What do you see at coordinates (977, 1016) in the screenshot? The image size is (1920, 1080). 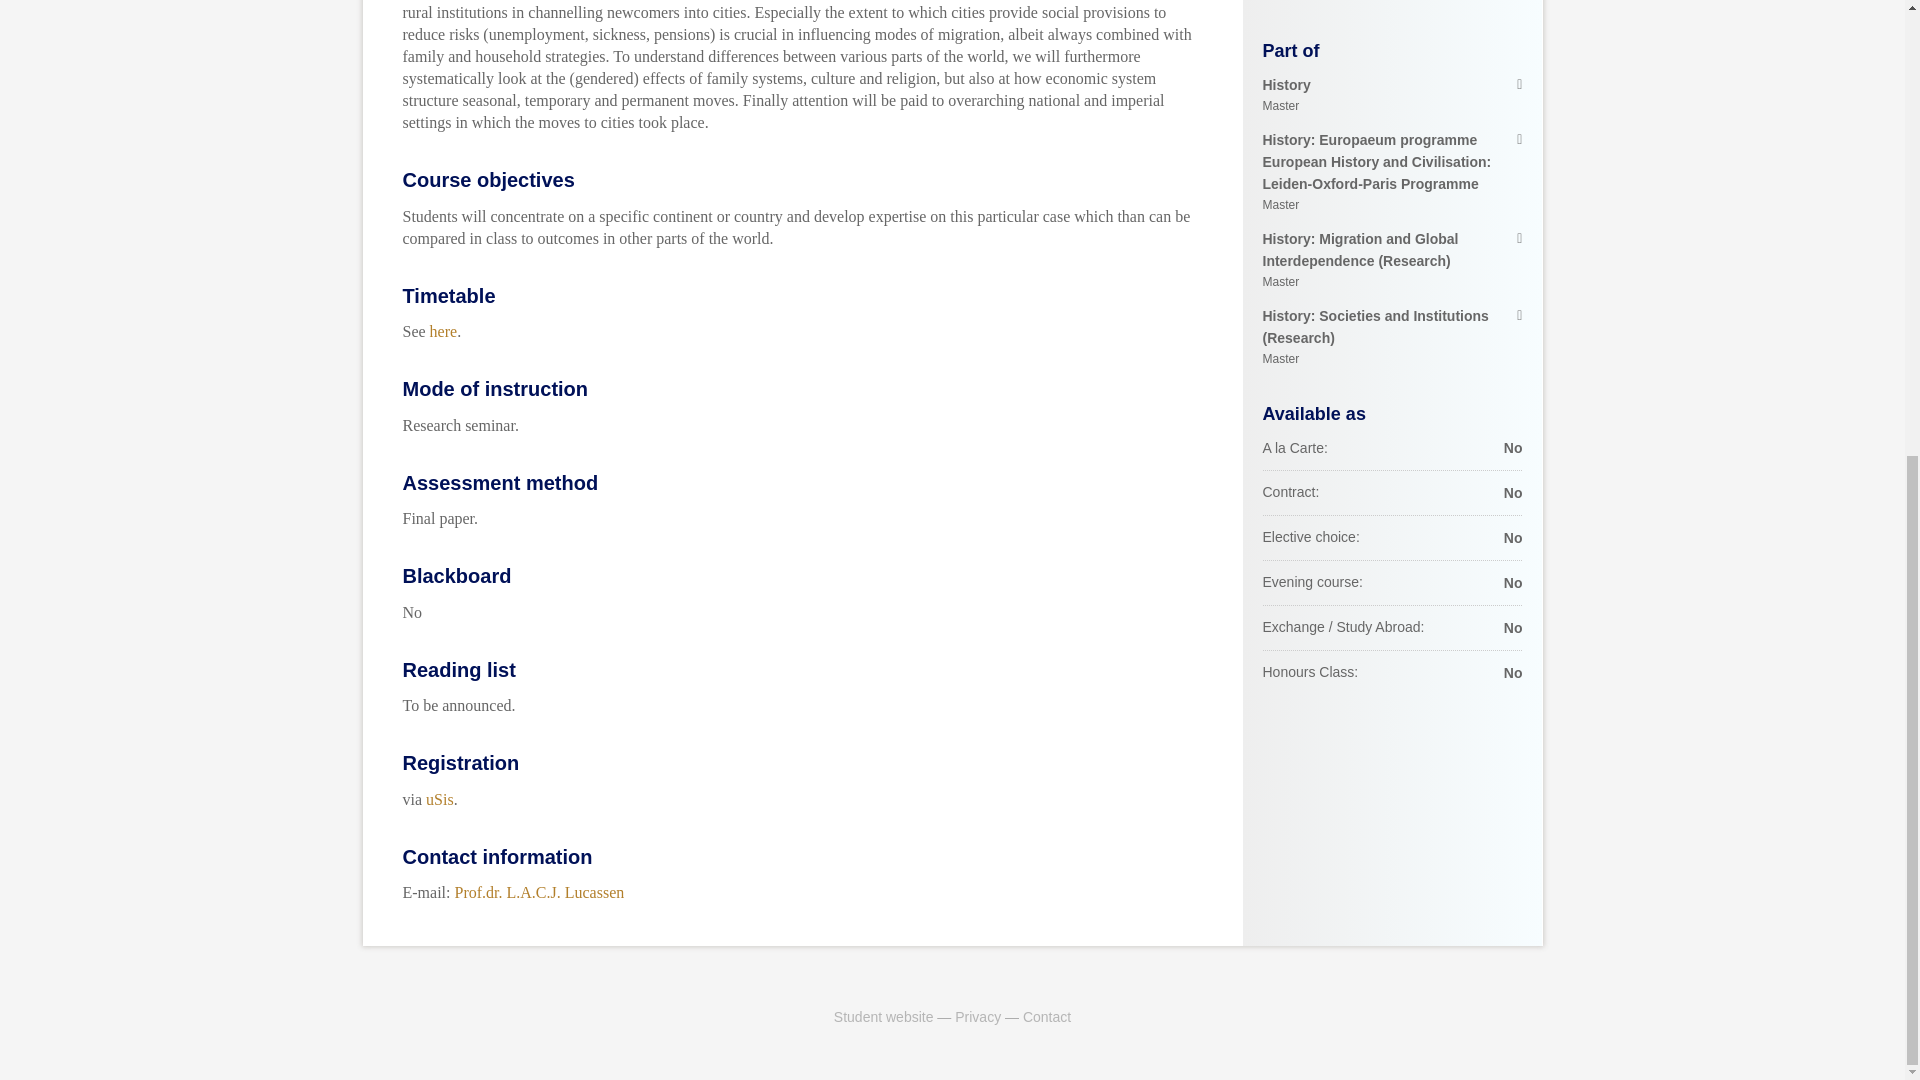 I see `Privacy` at bounding box center [977, 1016].